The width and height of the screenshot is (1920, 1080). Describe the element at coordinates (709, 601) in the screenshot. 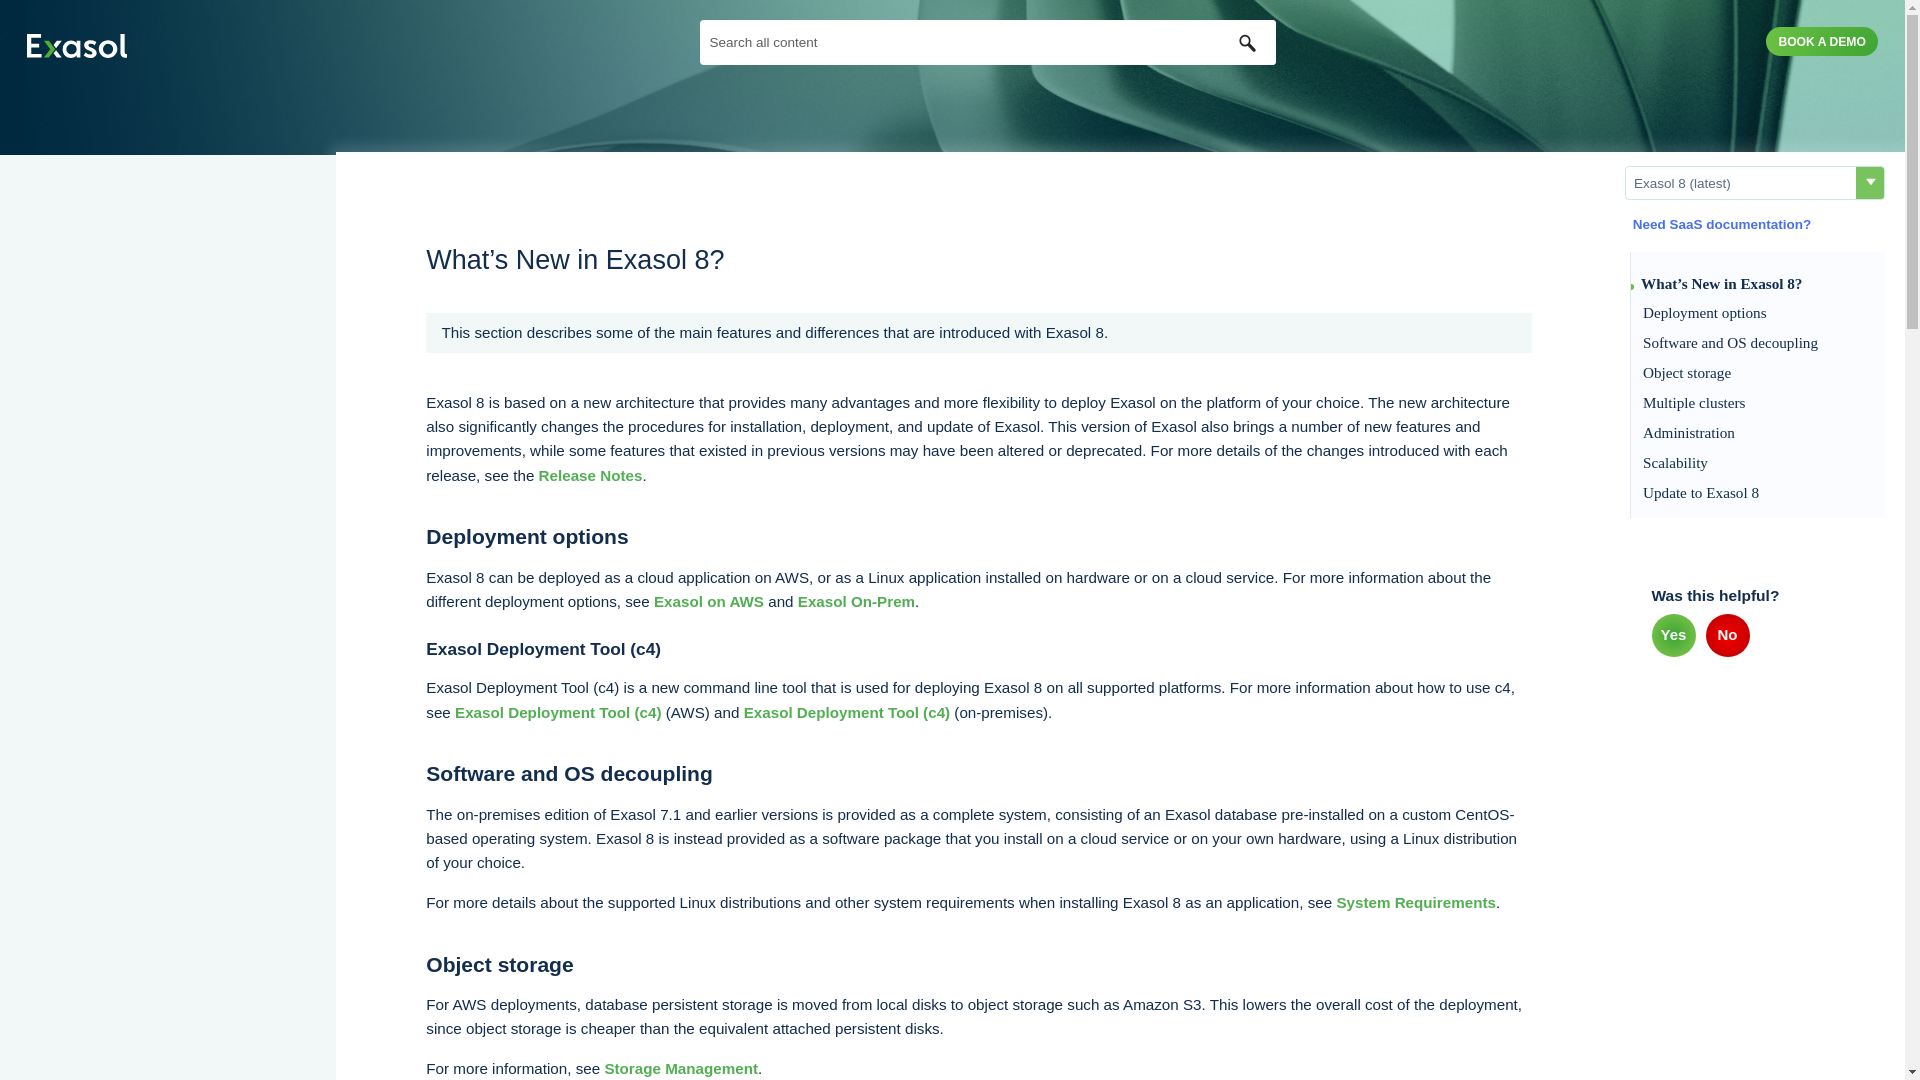

I see `Exasol on AWS` at that location.